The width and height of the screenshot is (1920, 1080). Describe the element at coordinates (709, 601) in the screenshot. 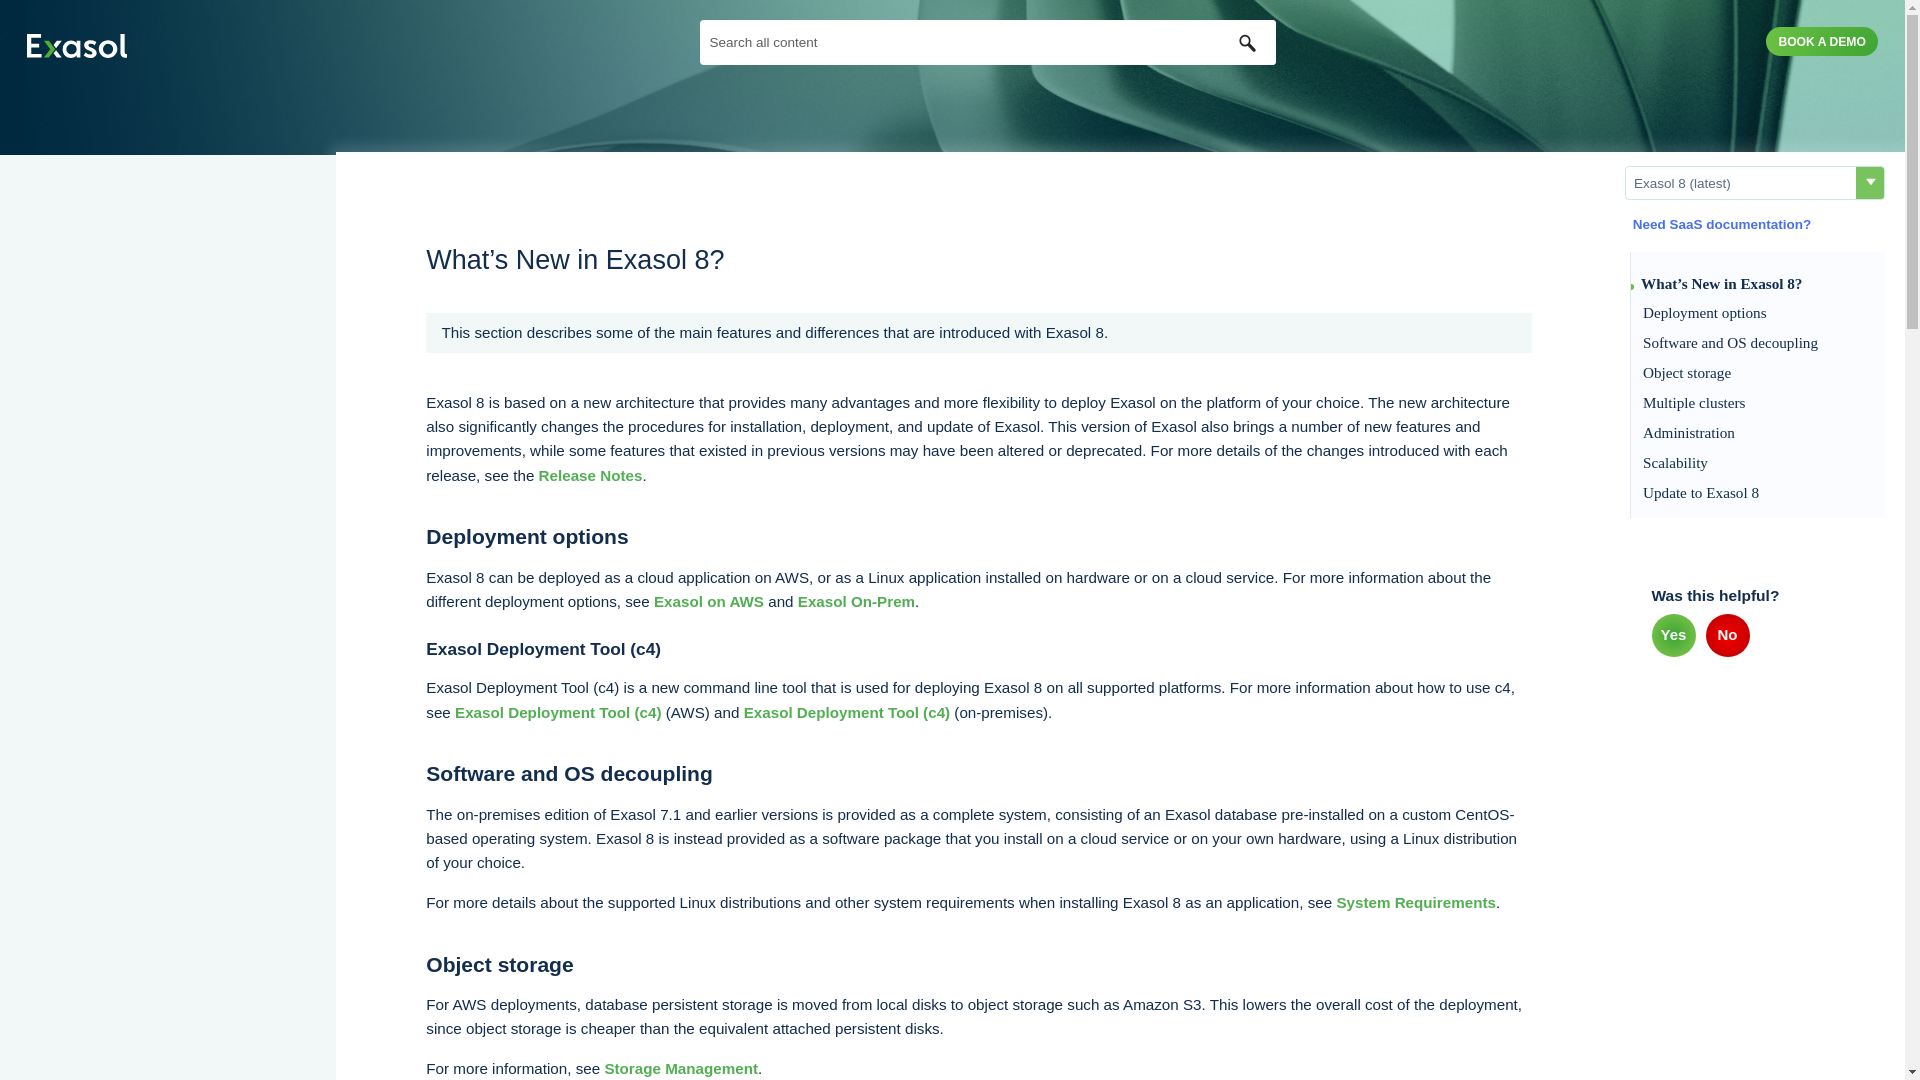

I see `Exasol on AWS` at that location.